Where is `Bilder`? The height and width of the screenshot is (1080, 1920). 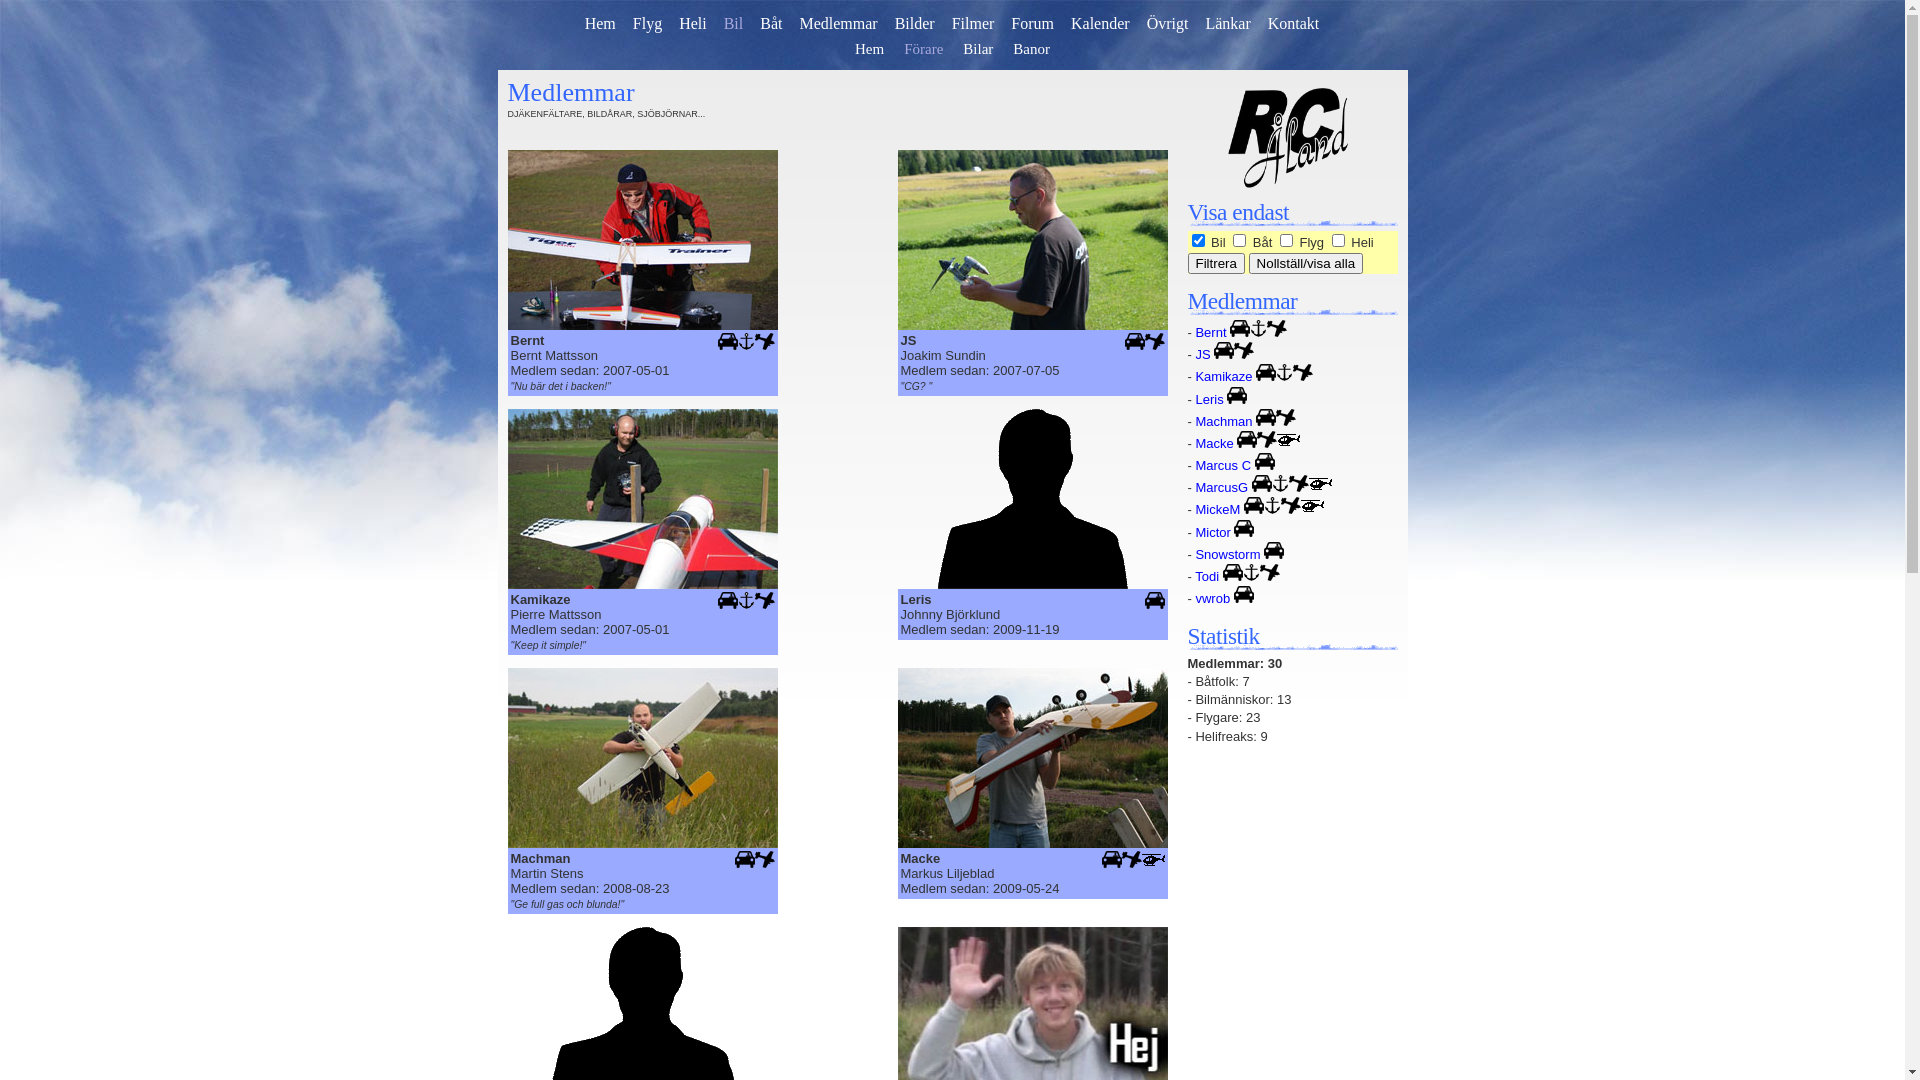
Bilder is located at coordinates (915, 24).